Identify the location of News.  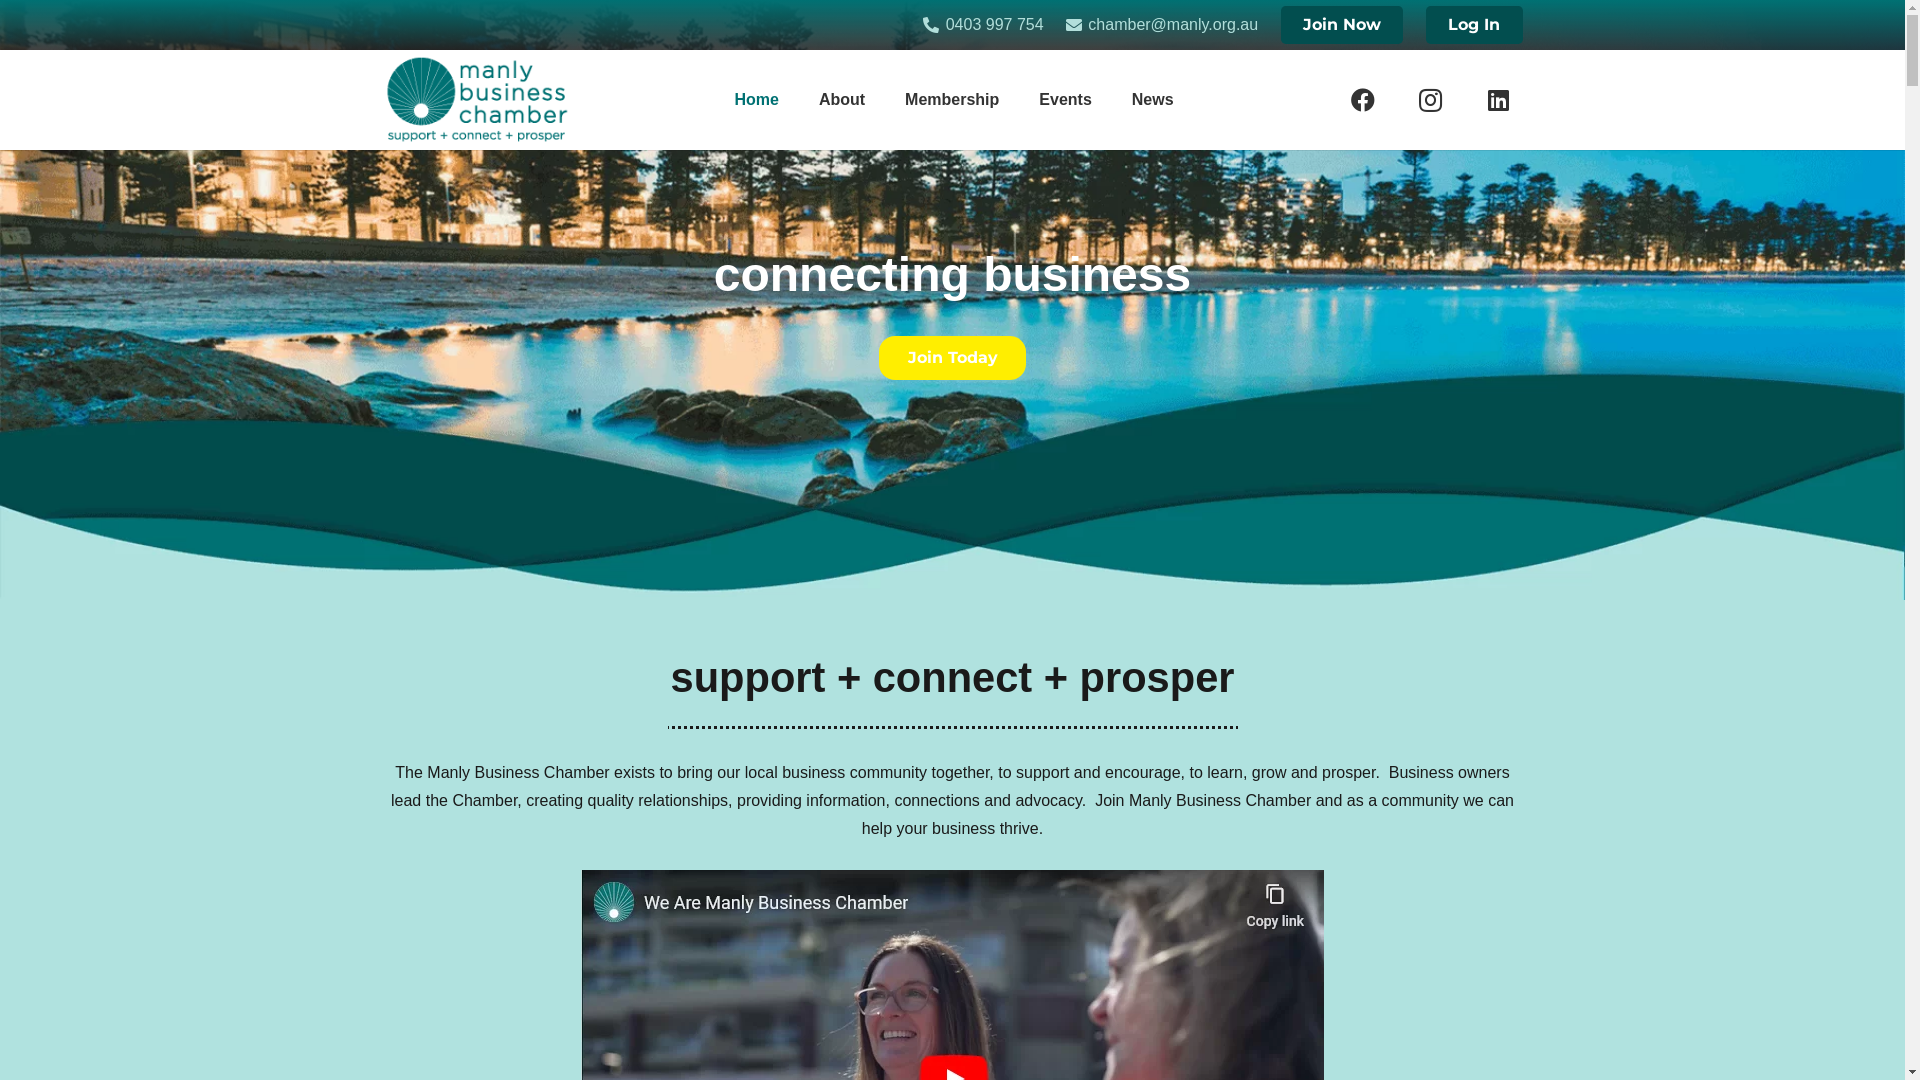
(1153, 100).